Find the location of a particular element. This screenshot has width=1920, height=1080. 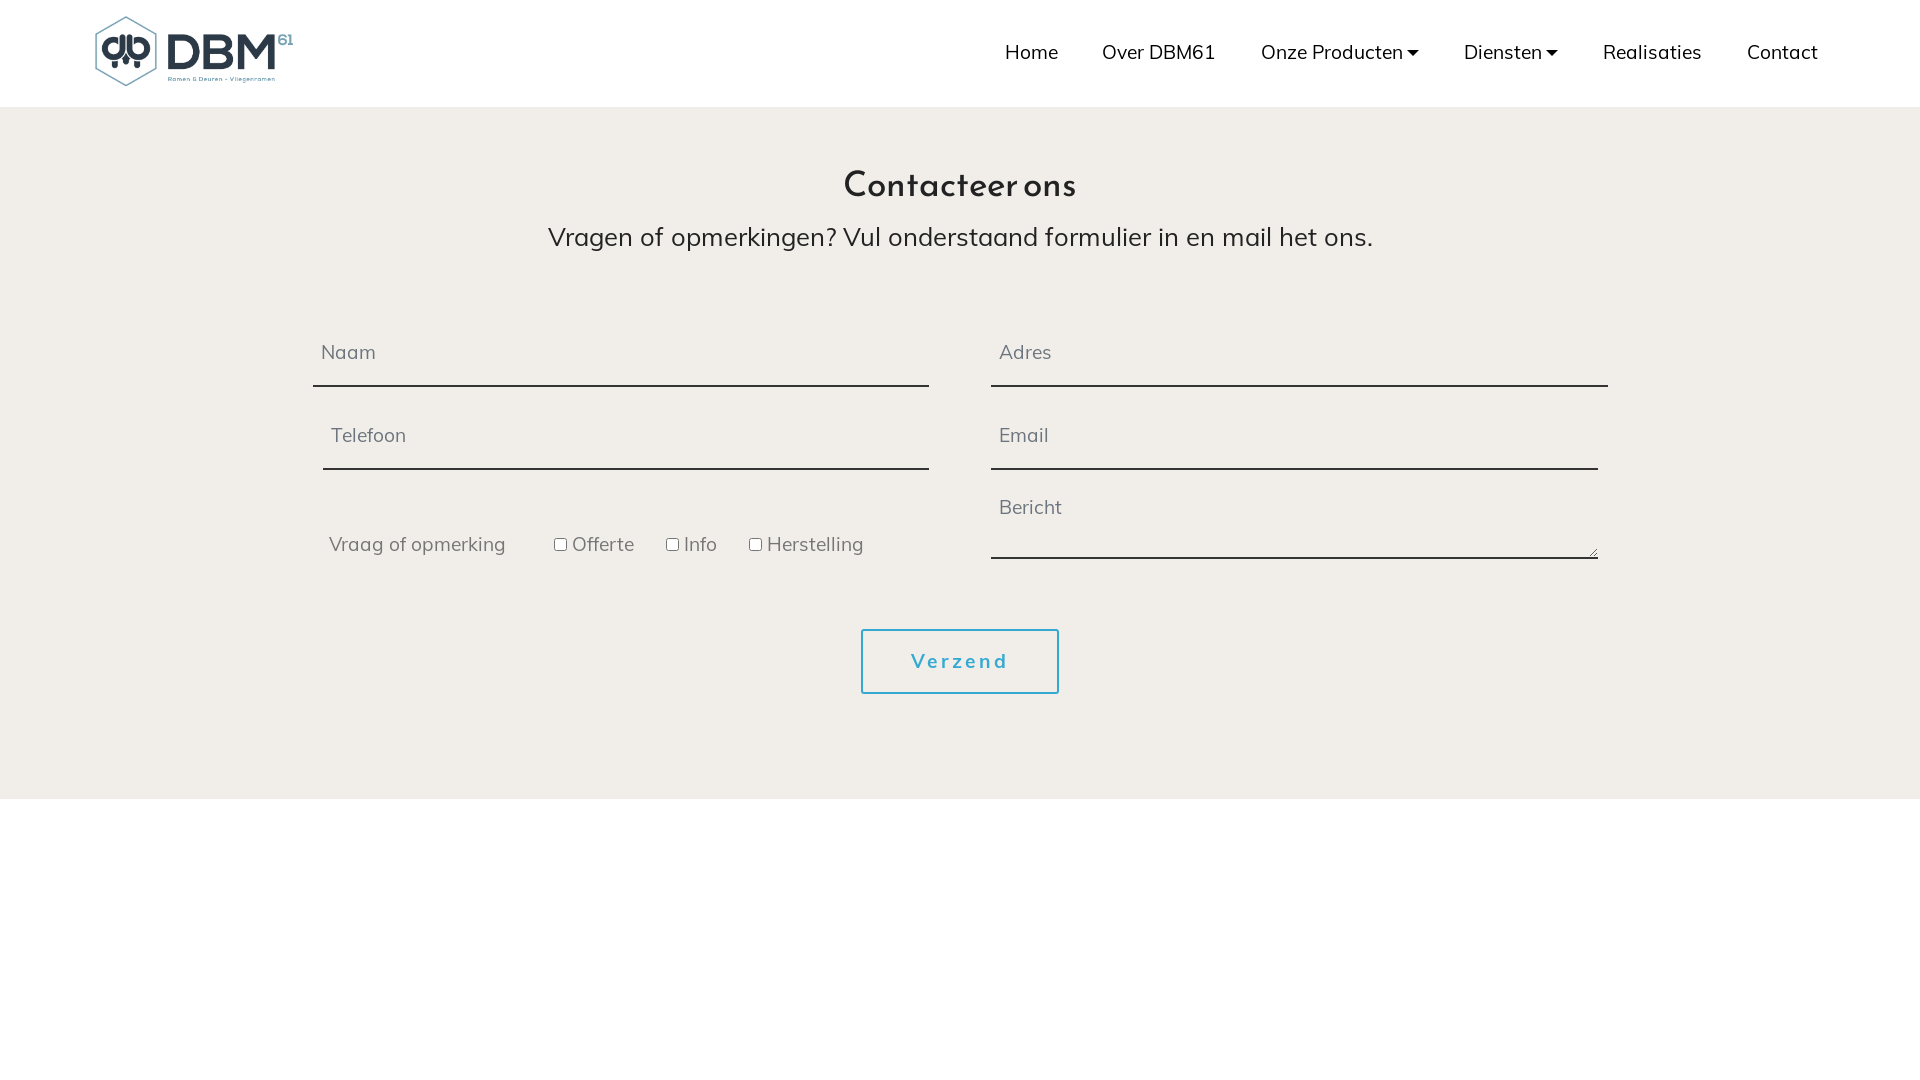

Over DBM61 is located at coordinates (1159, 54).